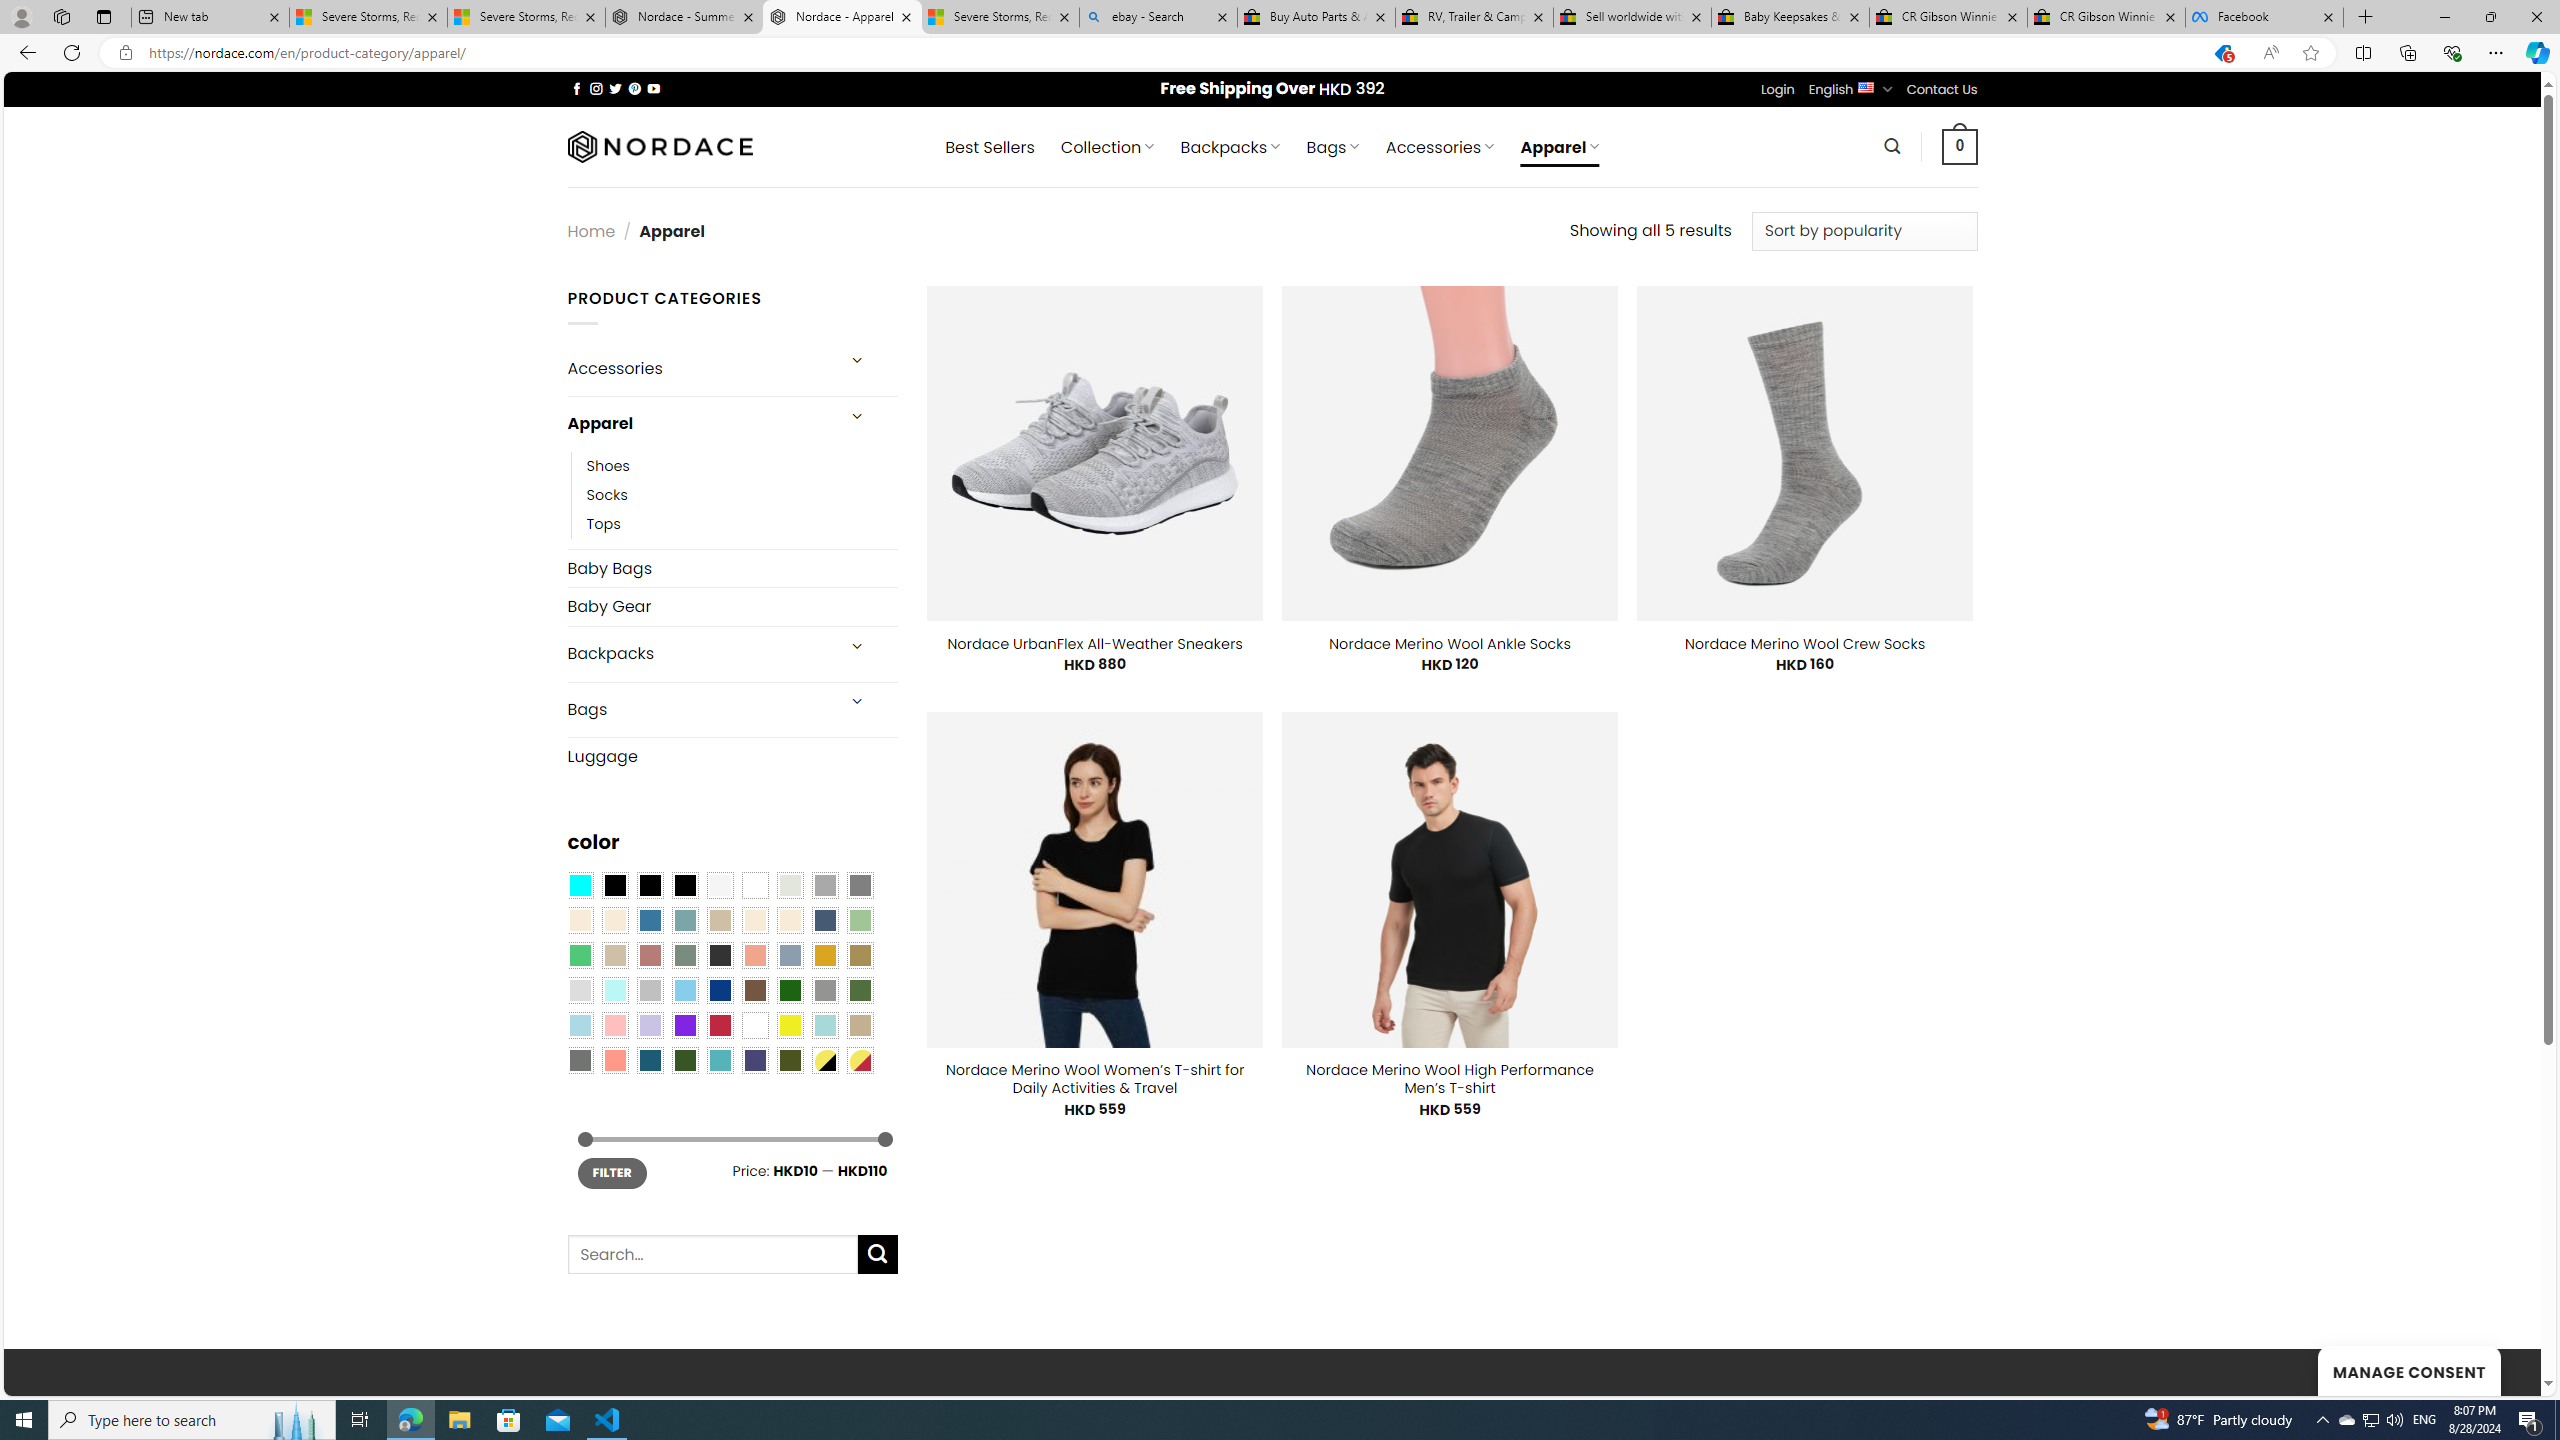 This screenshot has height=1440, width=2560. What do you see at coordinates (596, 88) in the screenshot?
I see `Follow on Instagram` at bounding box center [596, 88].